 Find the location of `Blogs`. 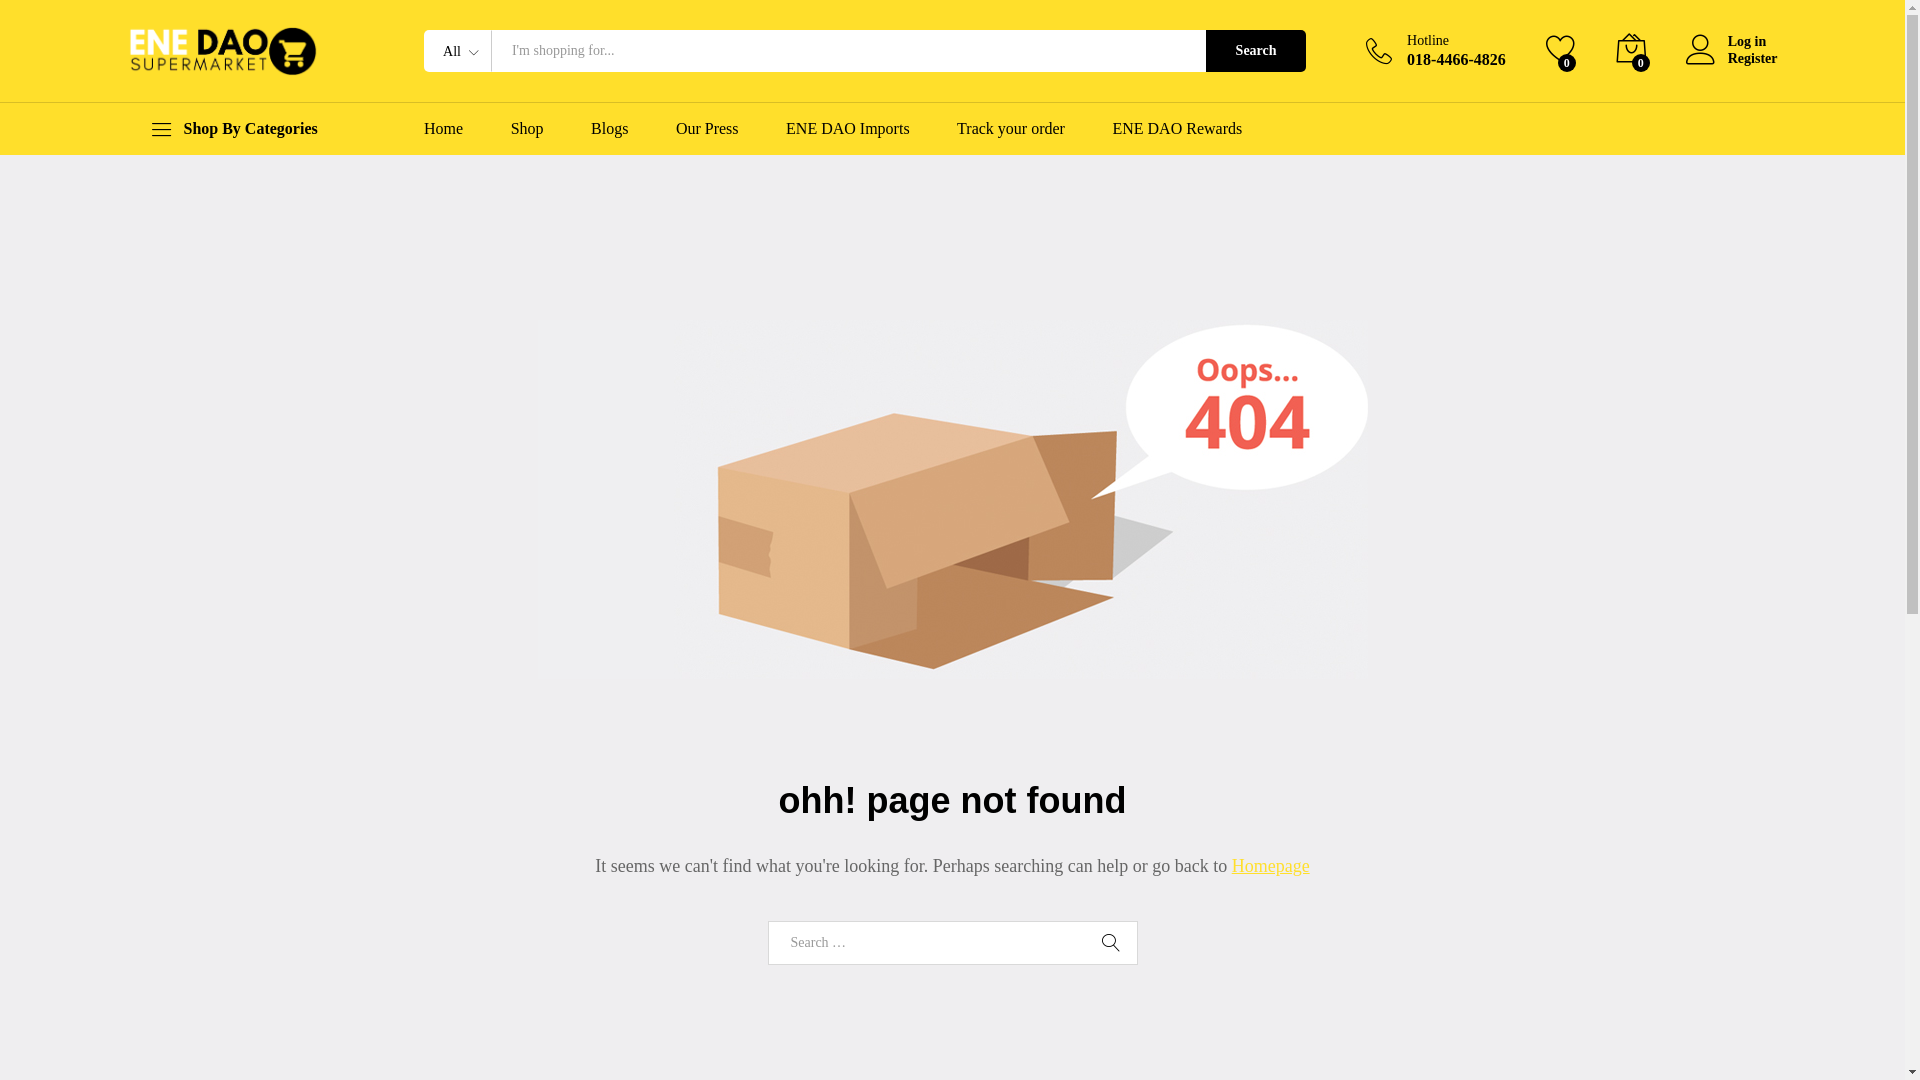

Blogs is located at coordinates (610, 129).